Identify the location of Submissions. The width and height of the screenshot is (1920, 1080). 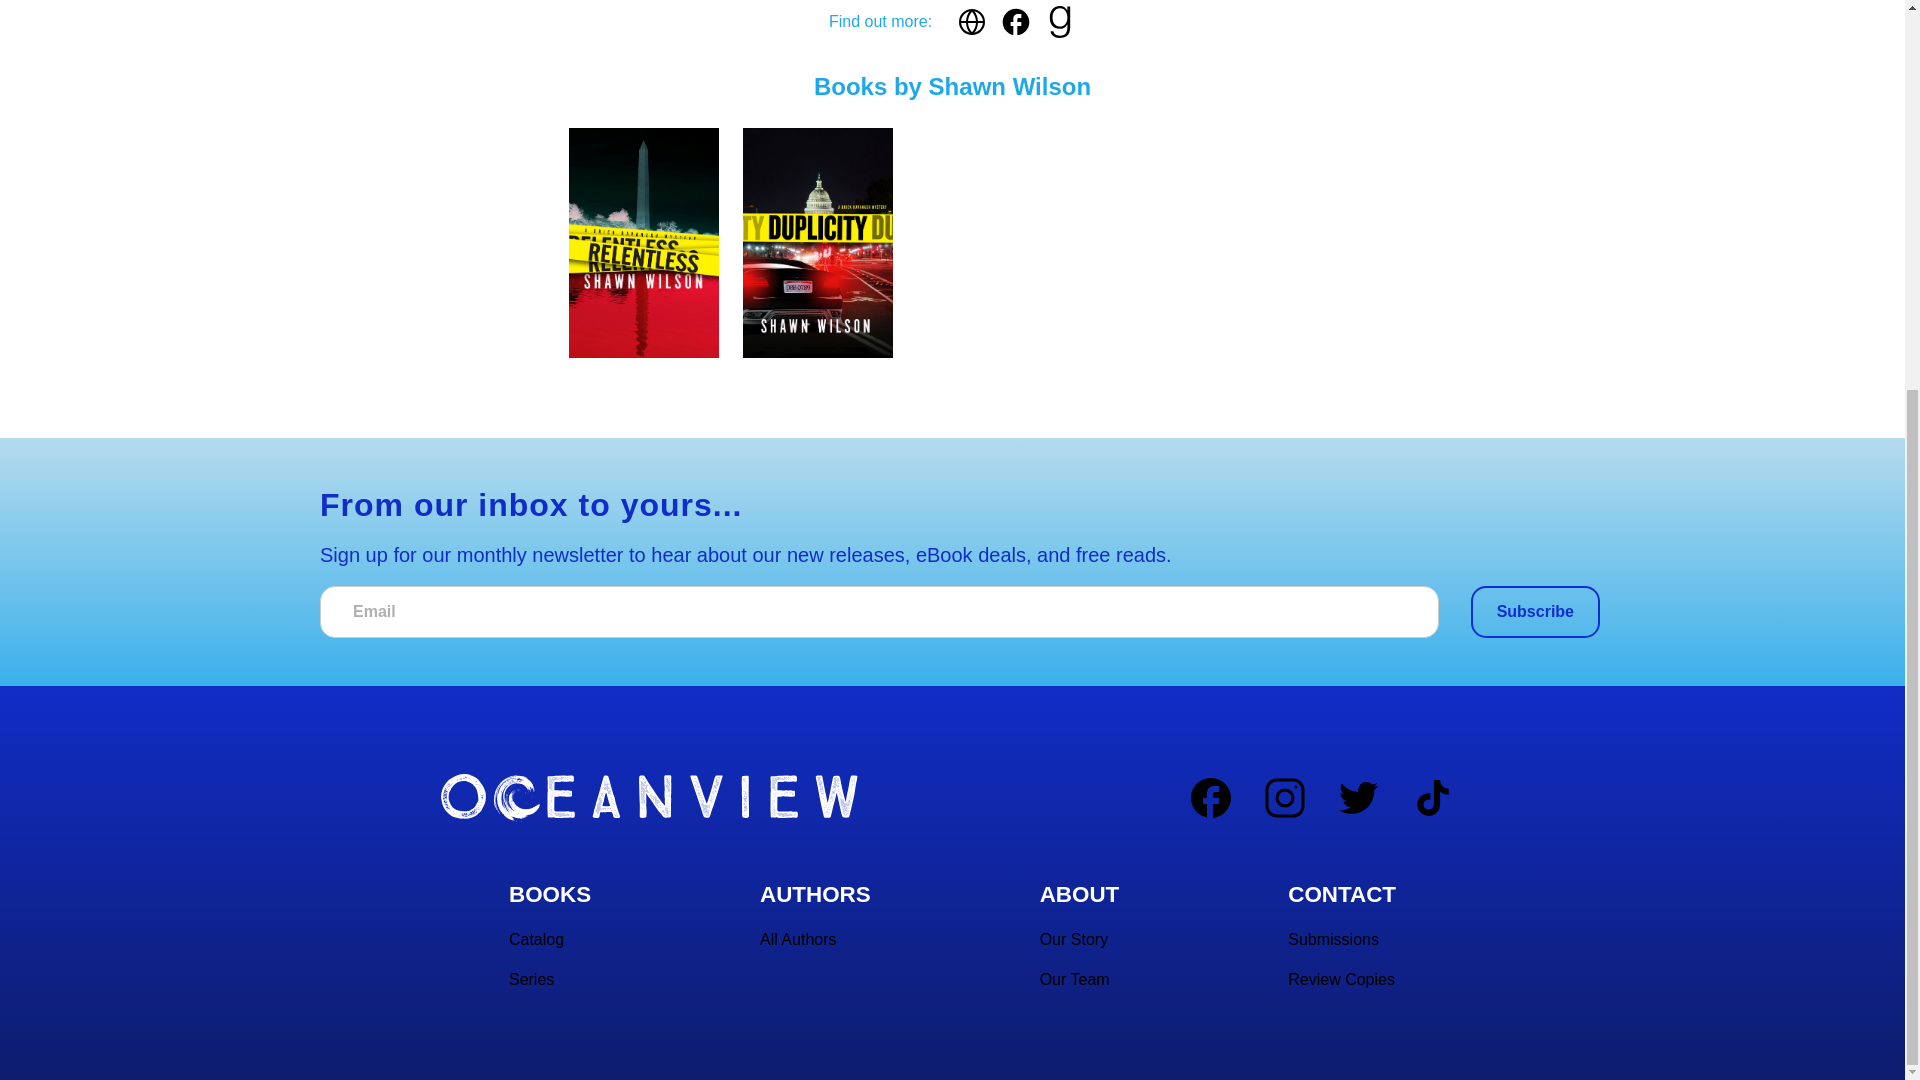
(1333, 940).